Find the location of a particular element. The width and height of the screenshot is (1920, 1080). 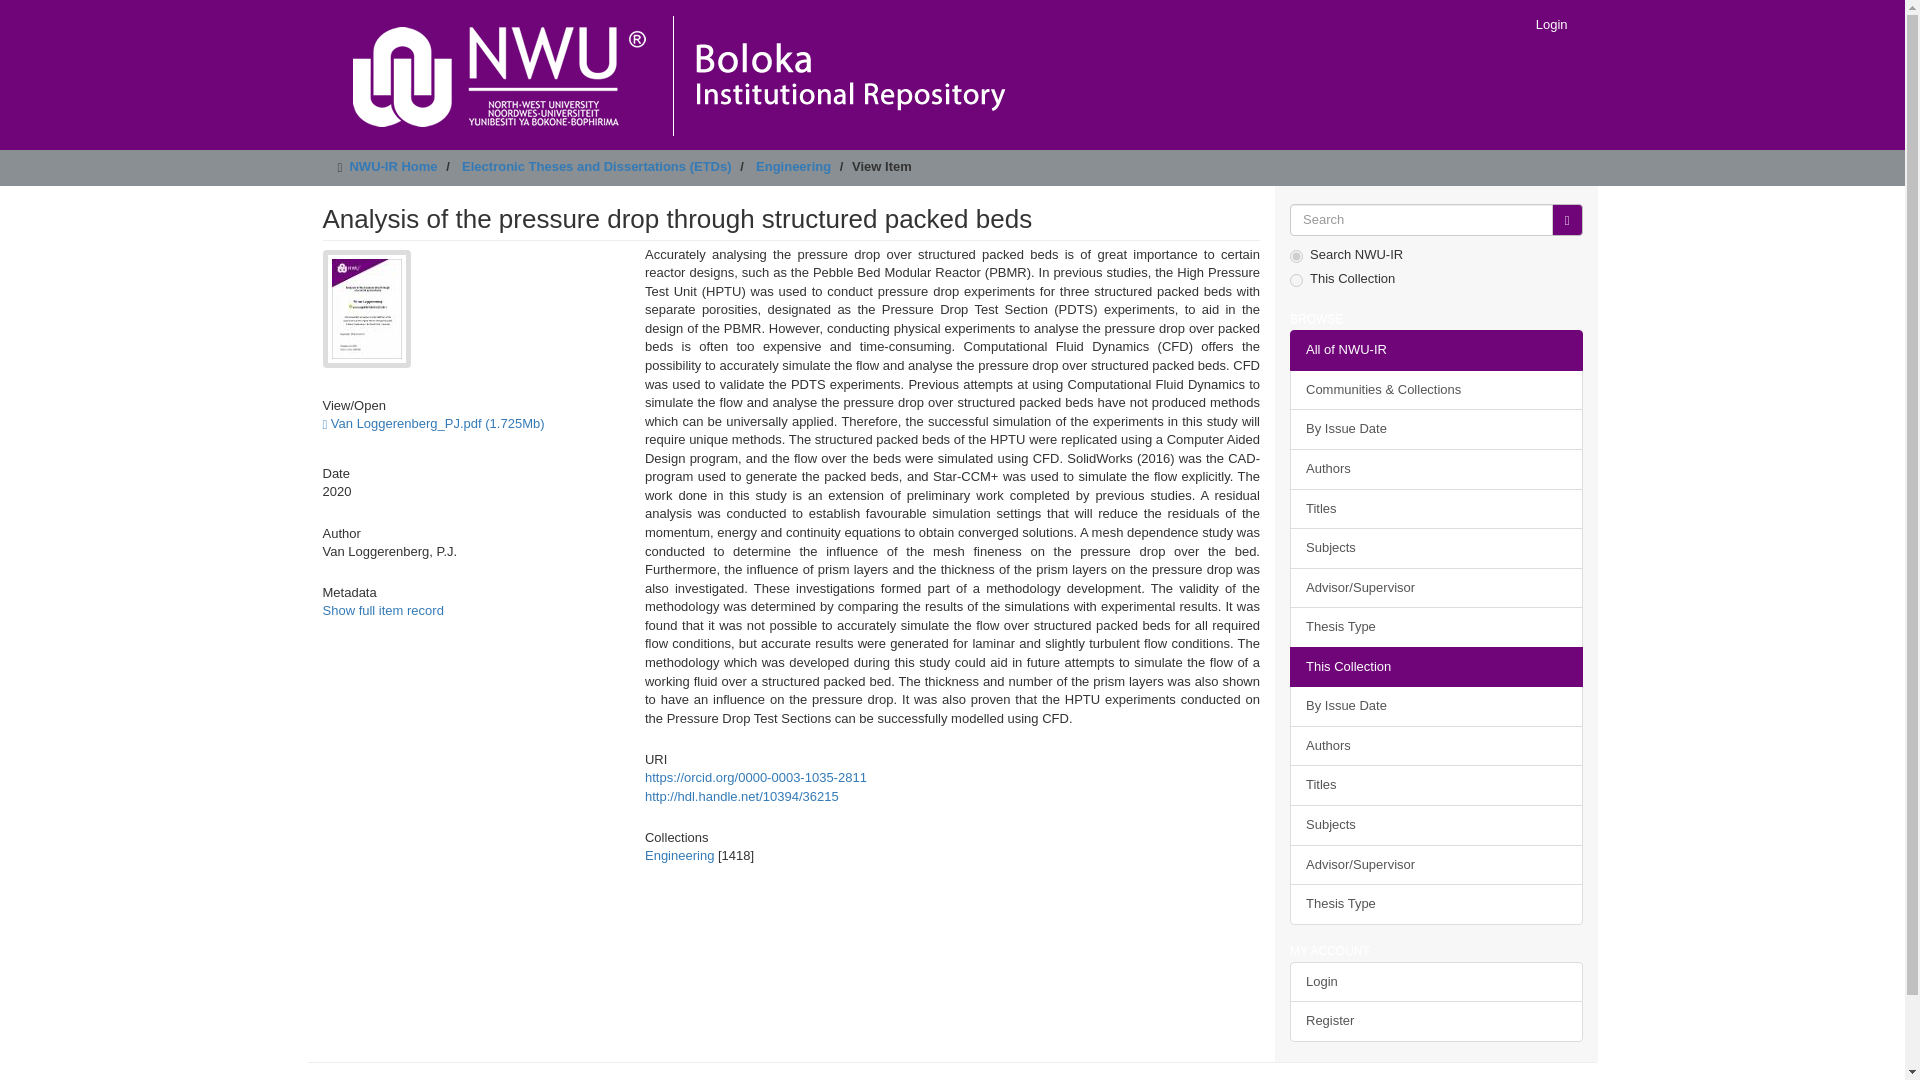

Login is located at coordinates (1551, 24).